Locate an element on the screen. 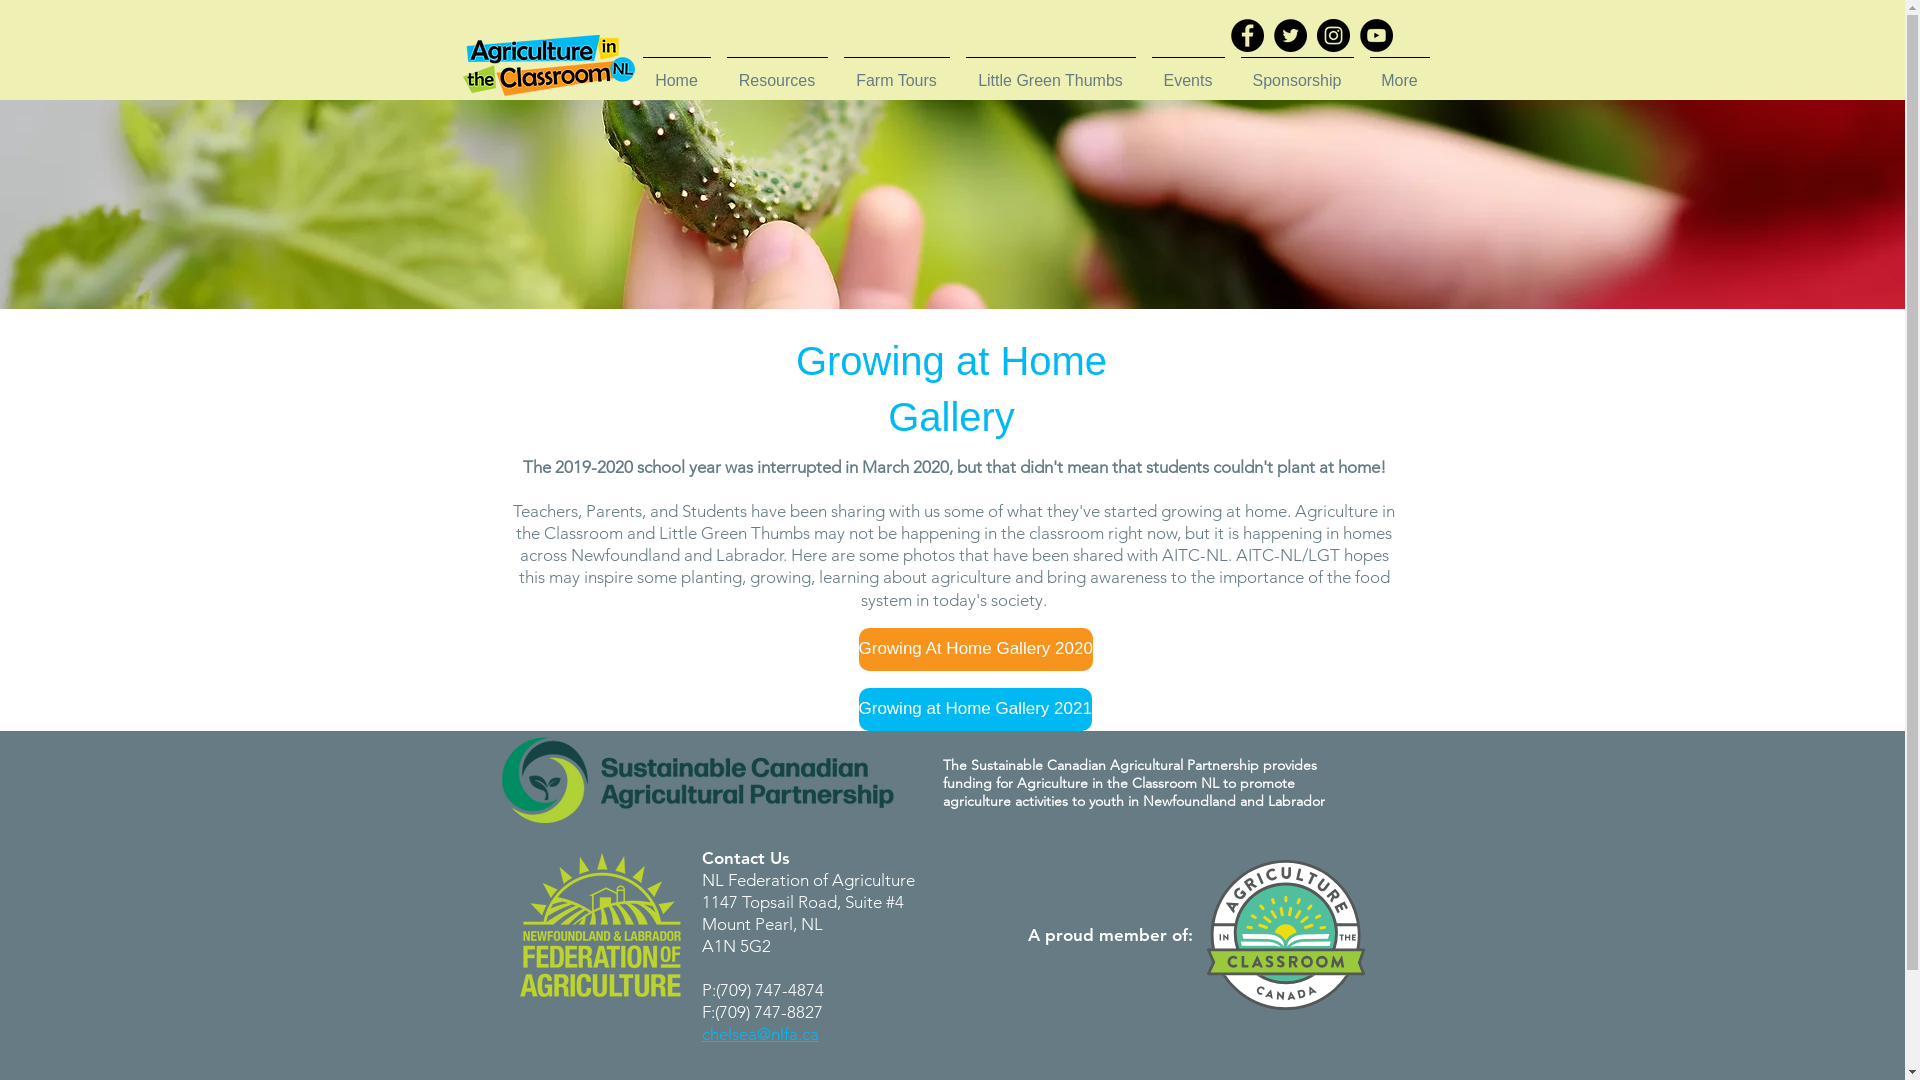  Farm Tours is located at coordinates (897, 72).